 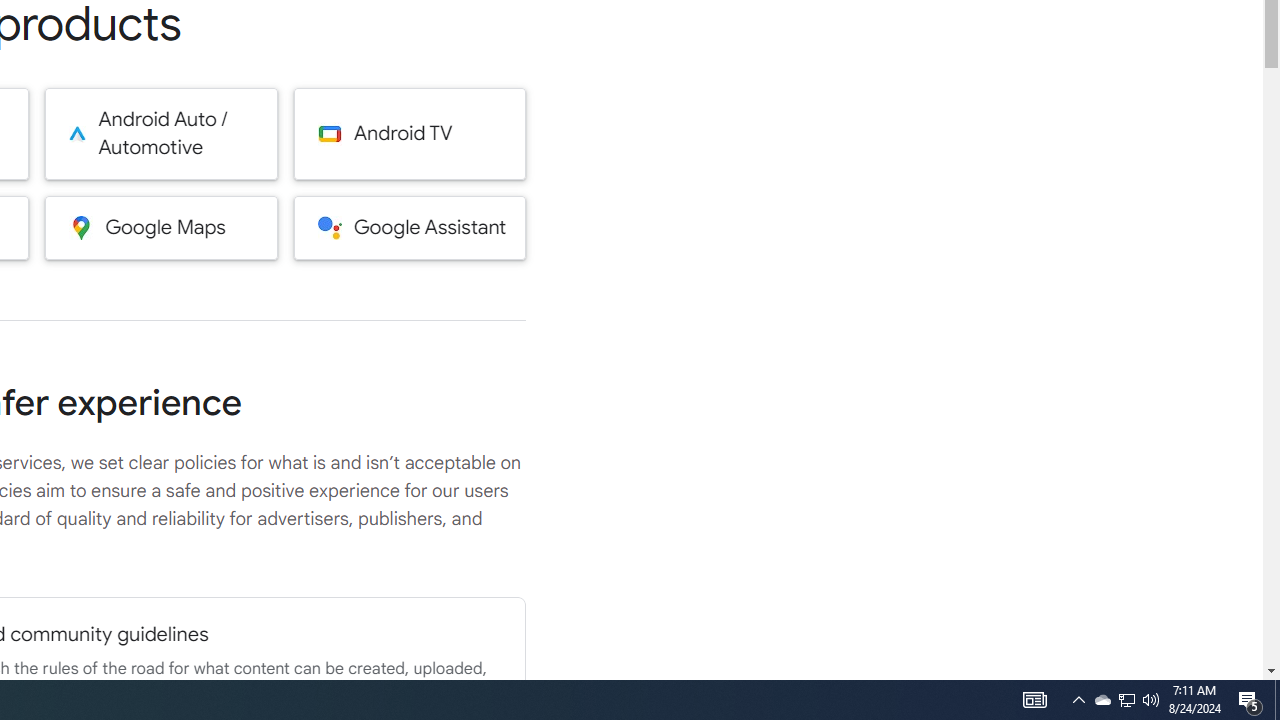 I want to click on Google Maps, so click(x=160, y=227).